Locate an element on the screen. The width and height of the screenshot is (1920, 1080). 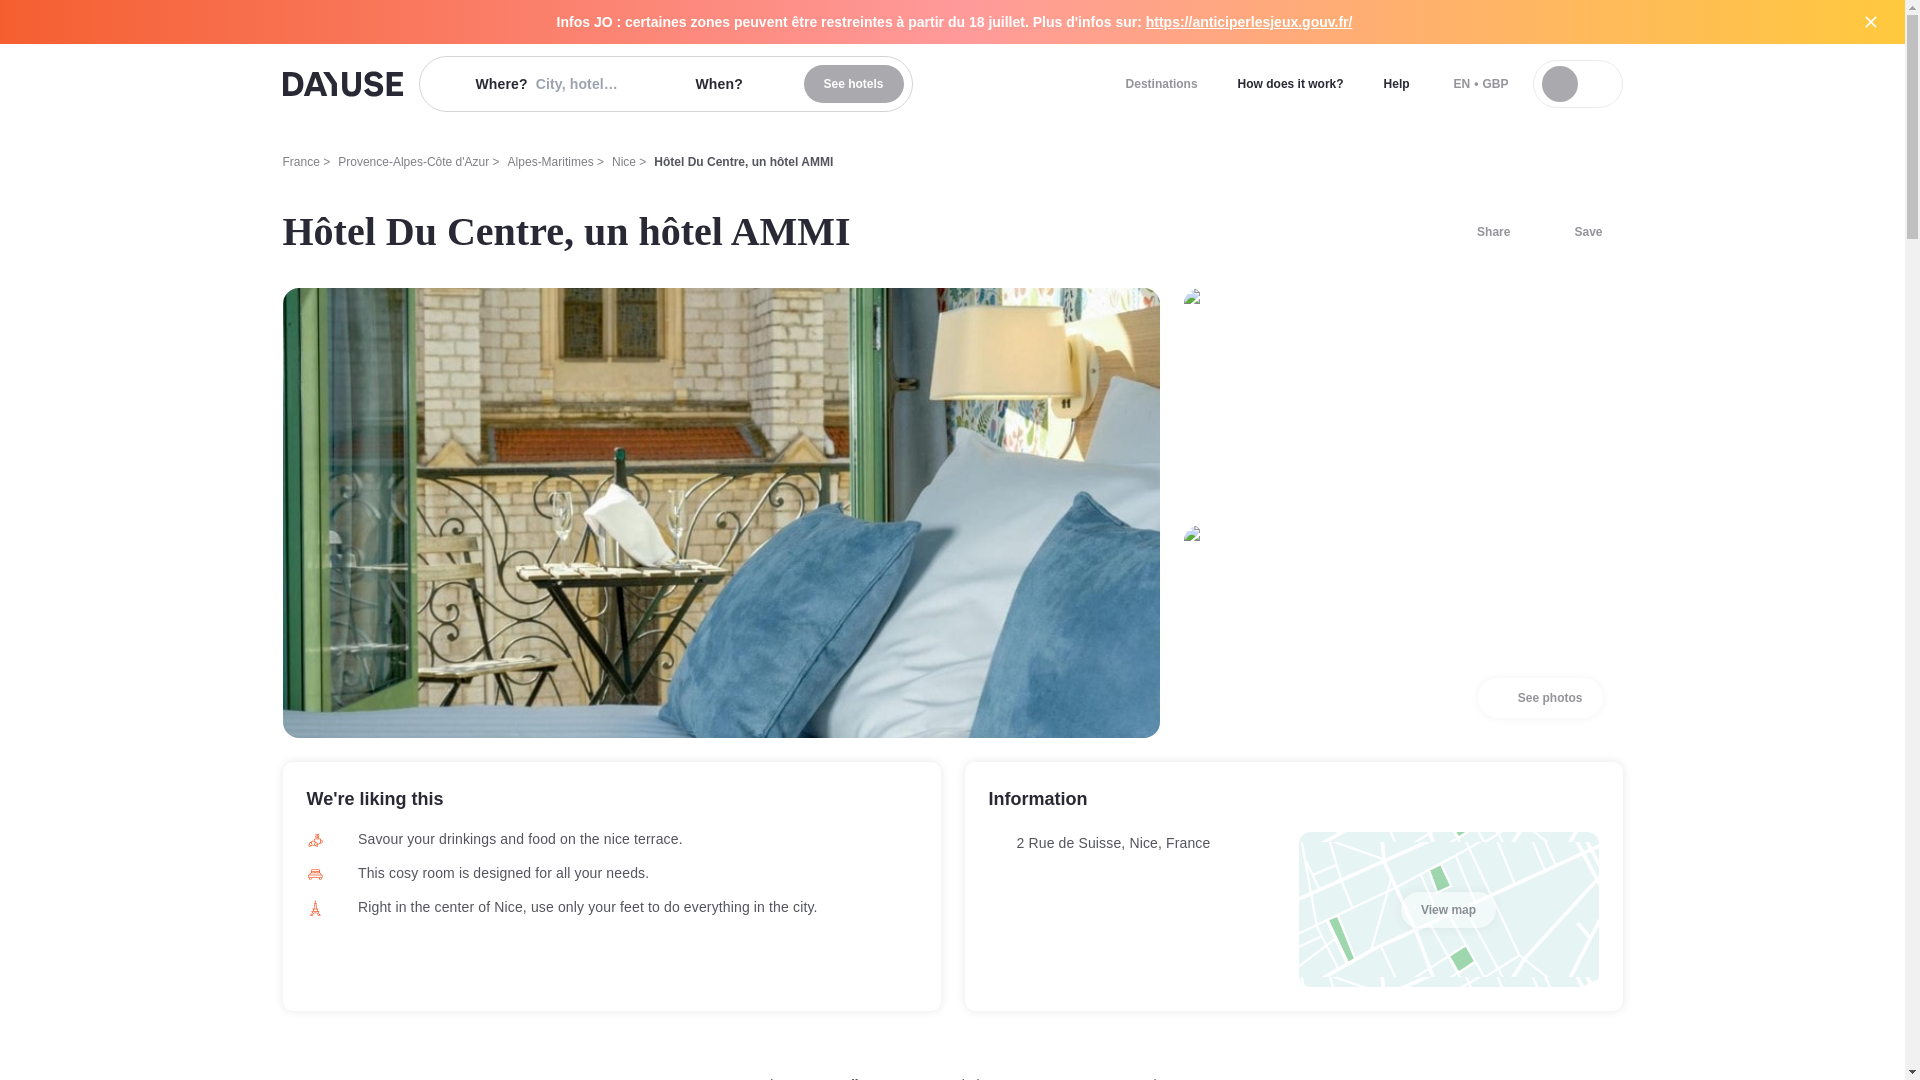
View map is located at coordinates (1056, 1077).